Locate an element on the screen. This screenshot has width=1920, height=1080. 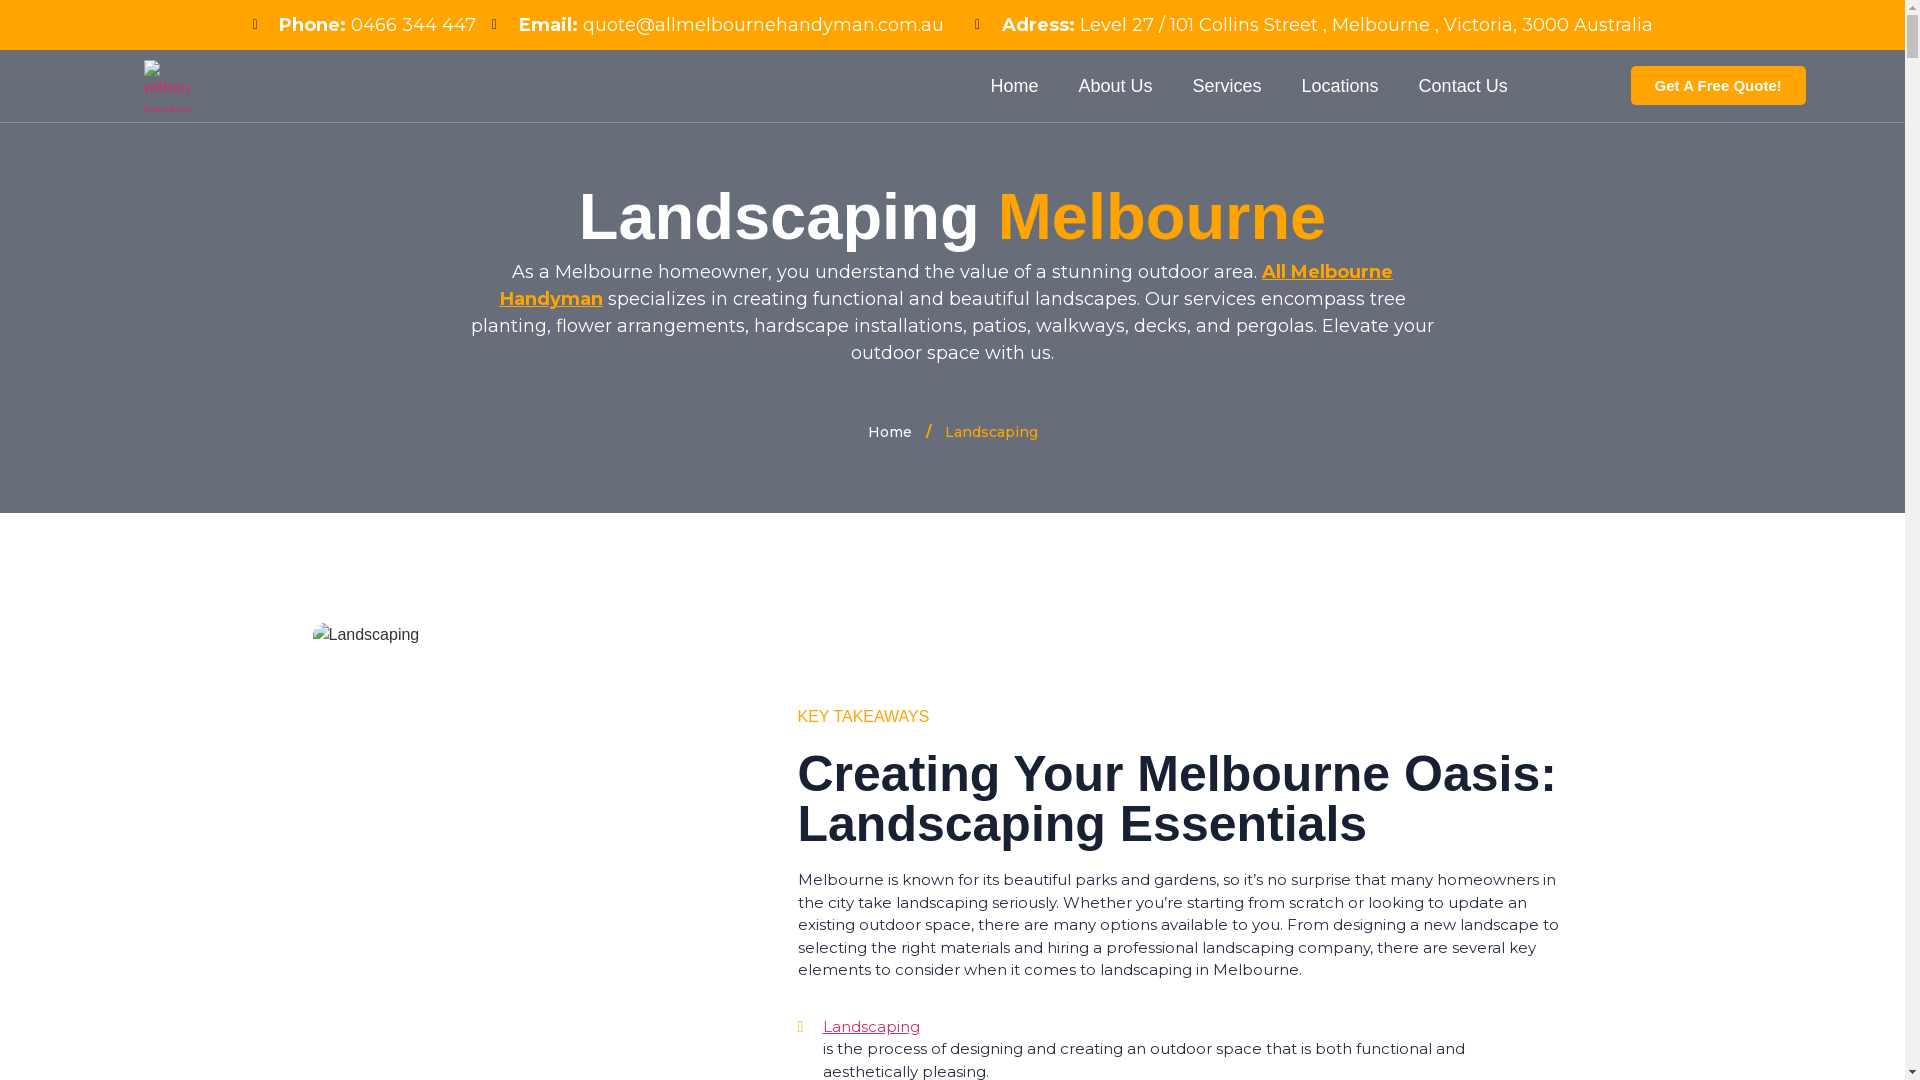
Home is located at coordinates (1014, 86).